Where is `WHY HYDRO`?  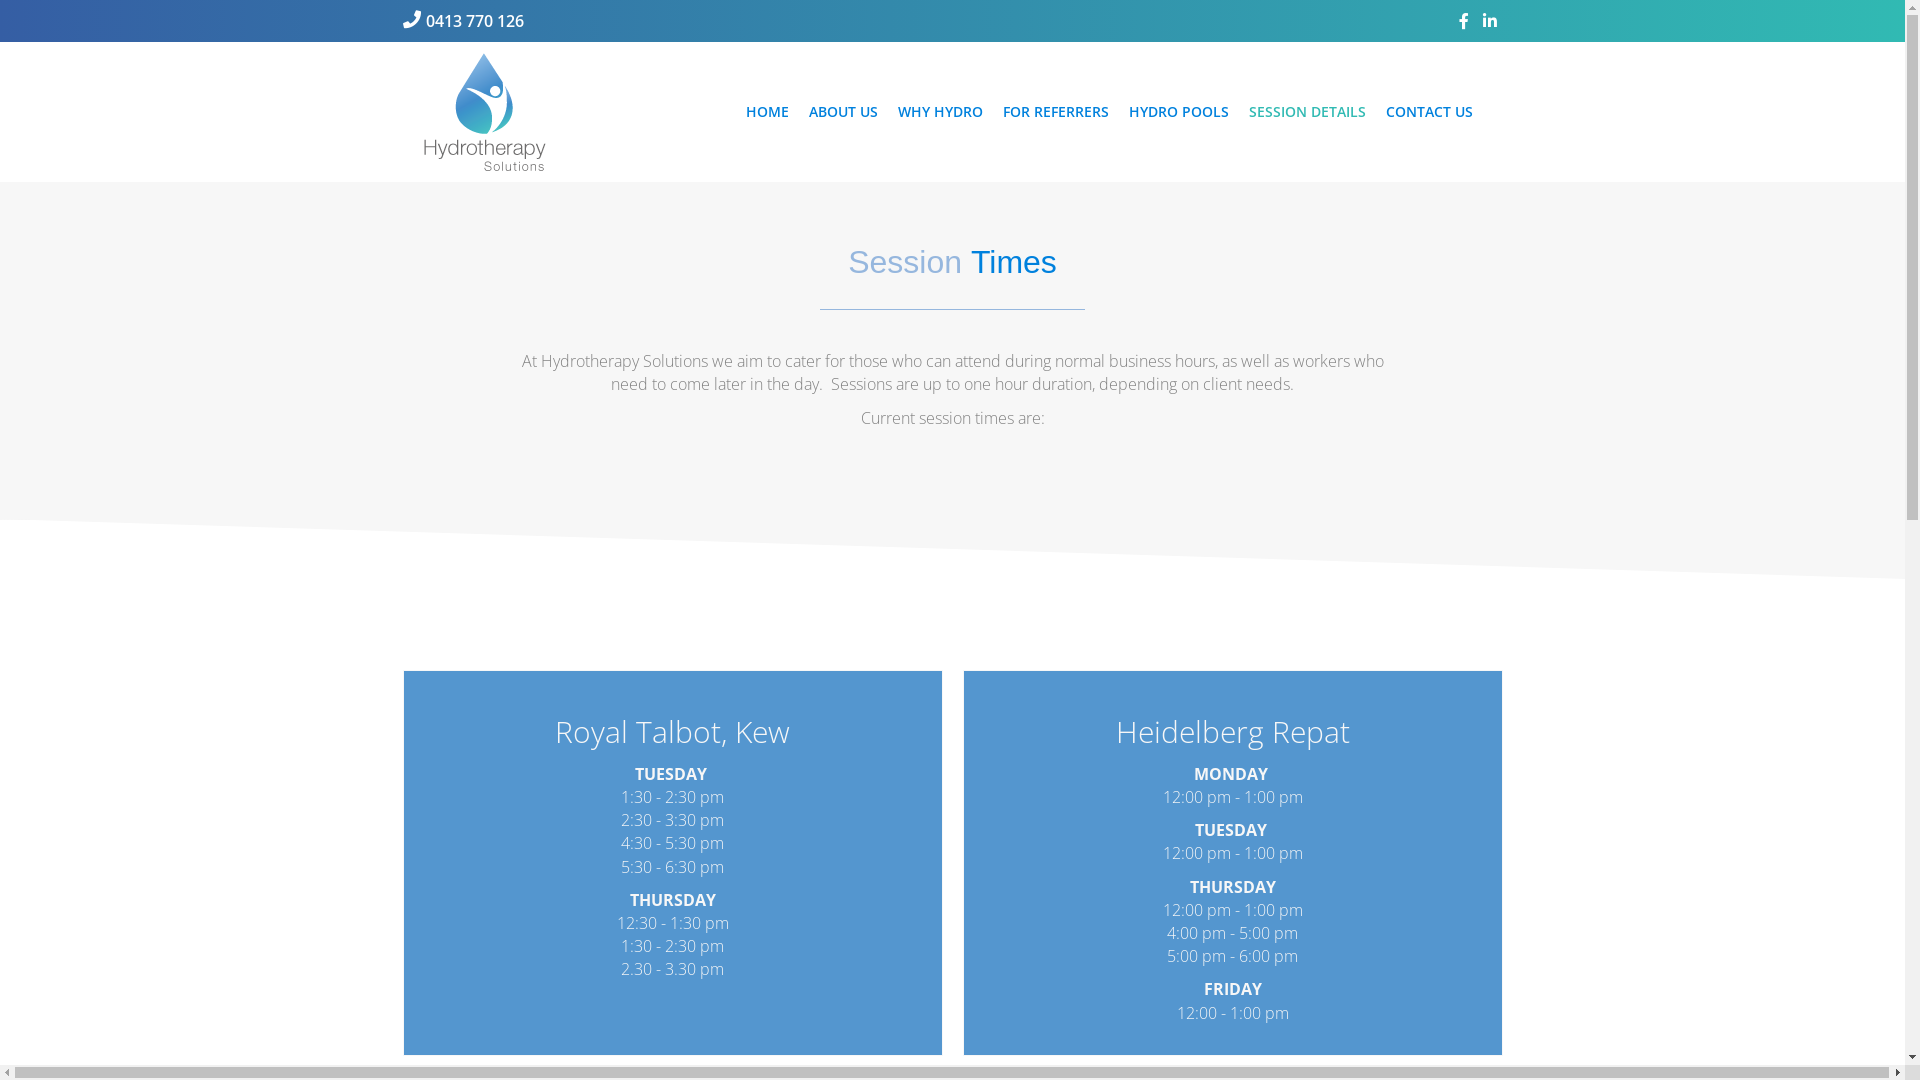
WHY HYDRO is located at coordinates (940, 112).